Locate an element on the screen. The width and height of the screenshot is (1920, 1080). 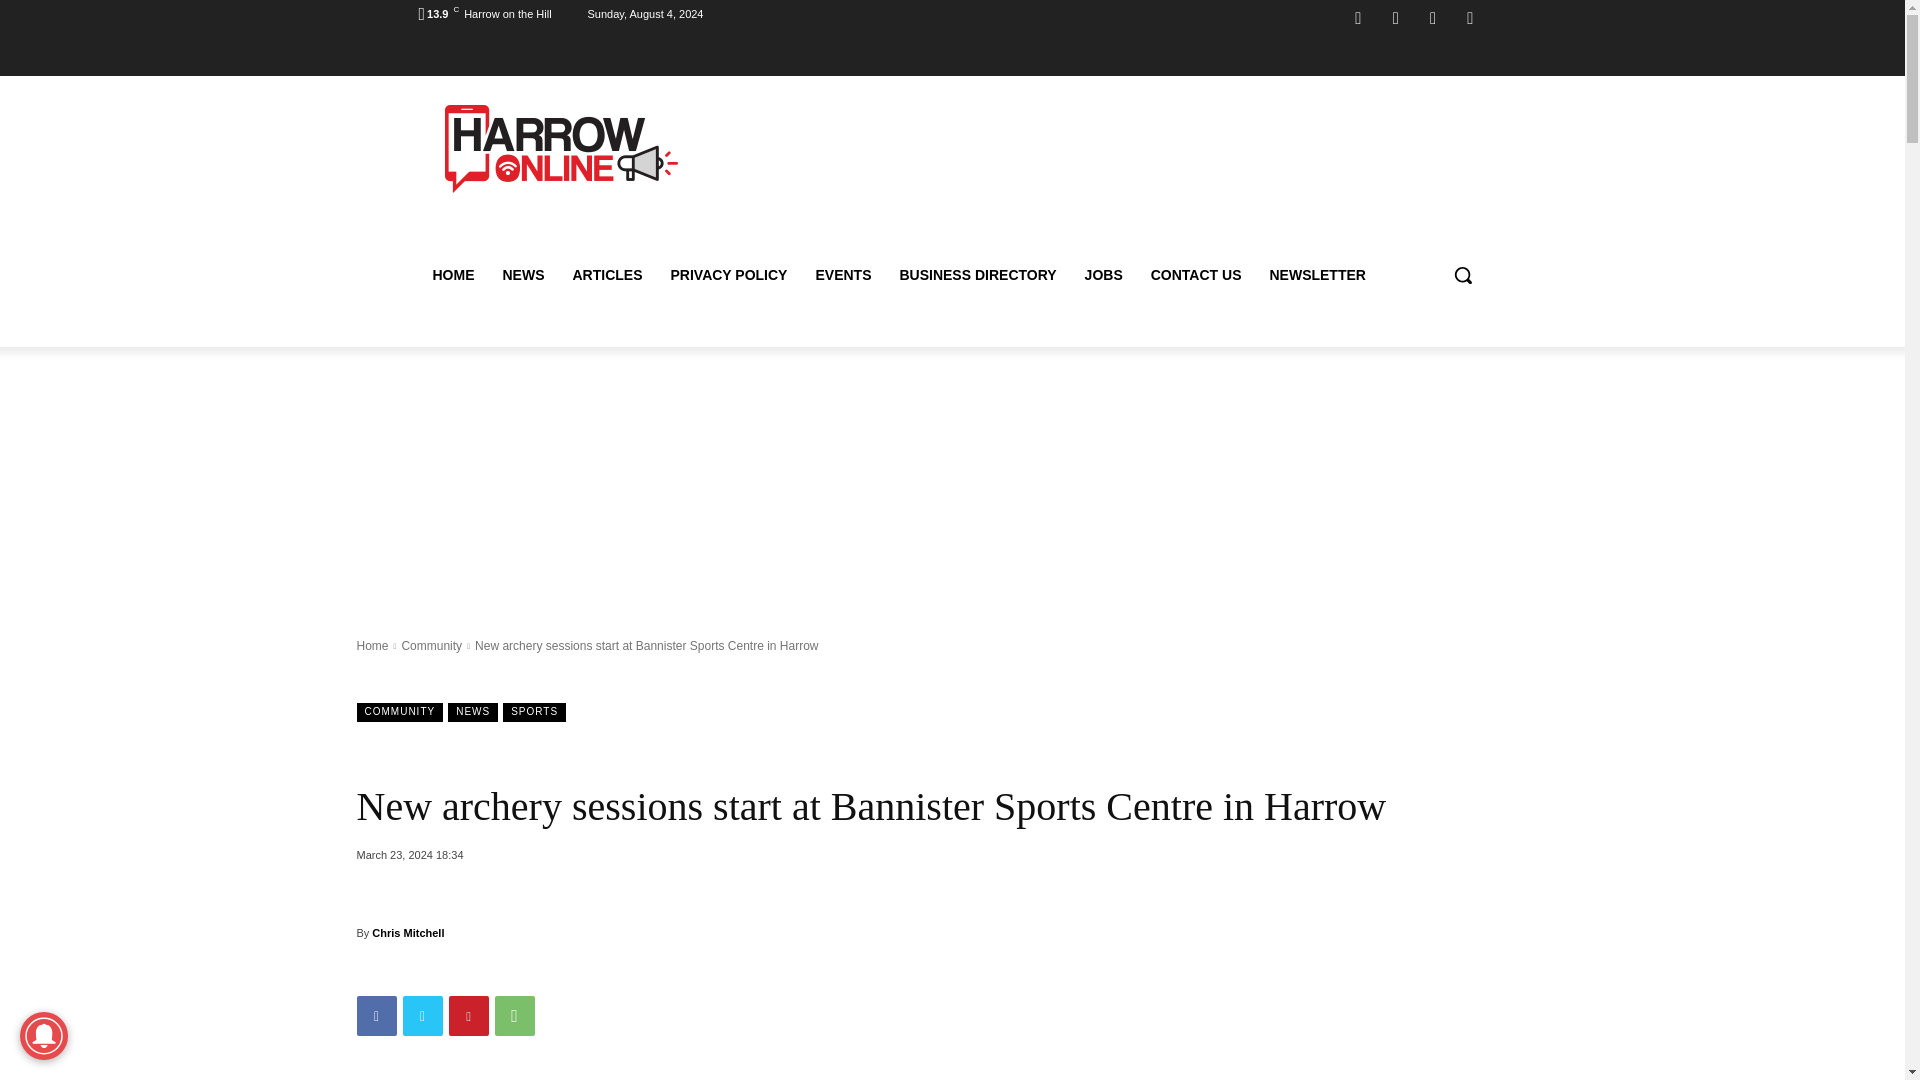
HOME is located at coordinates (452, 274).